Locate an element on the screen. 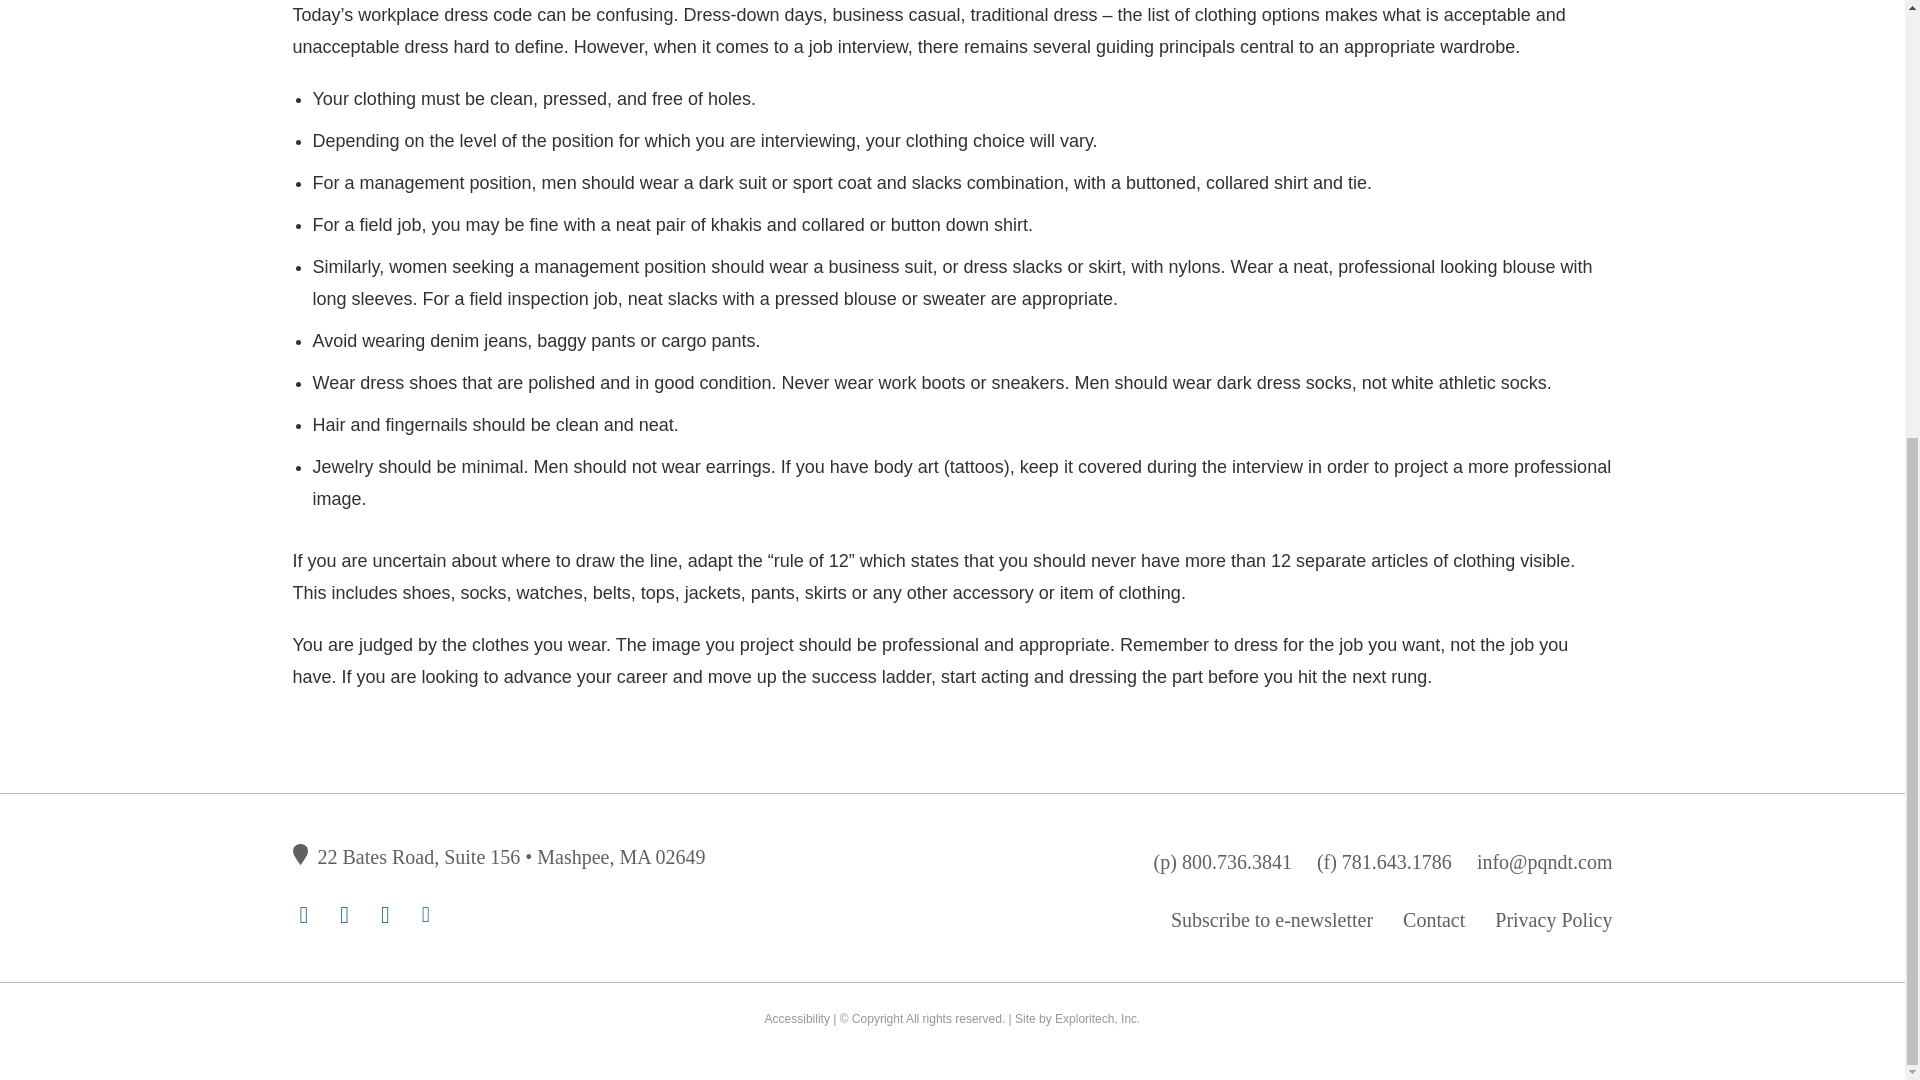  Accessibility is located at coordinates (796, 1018).